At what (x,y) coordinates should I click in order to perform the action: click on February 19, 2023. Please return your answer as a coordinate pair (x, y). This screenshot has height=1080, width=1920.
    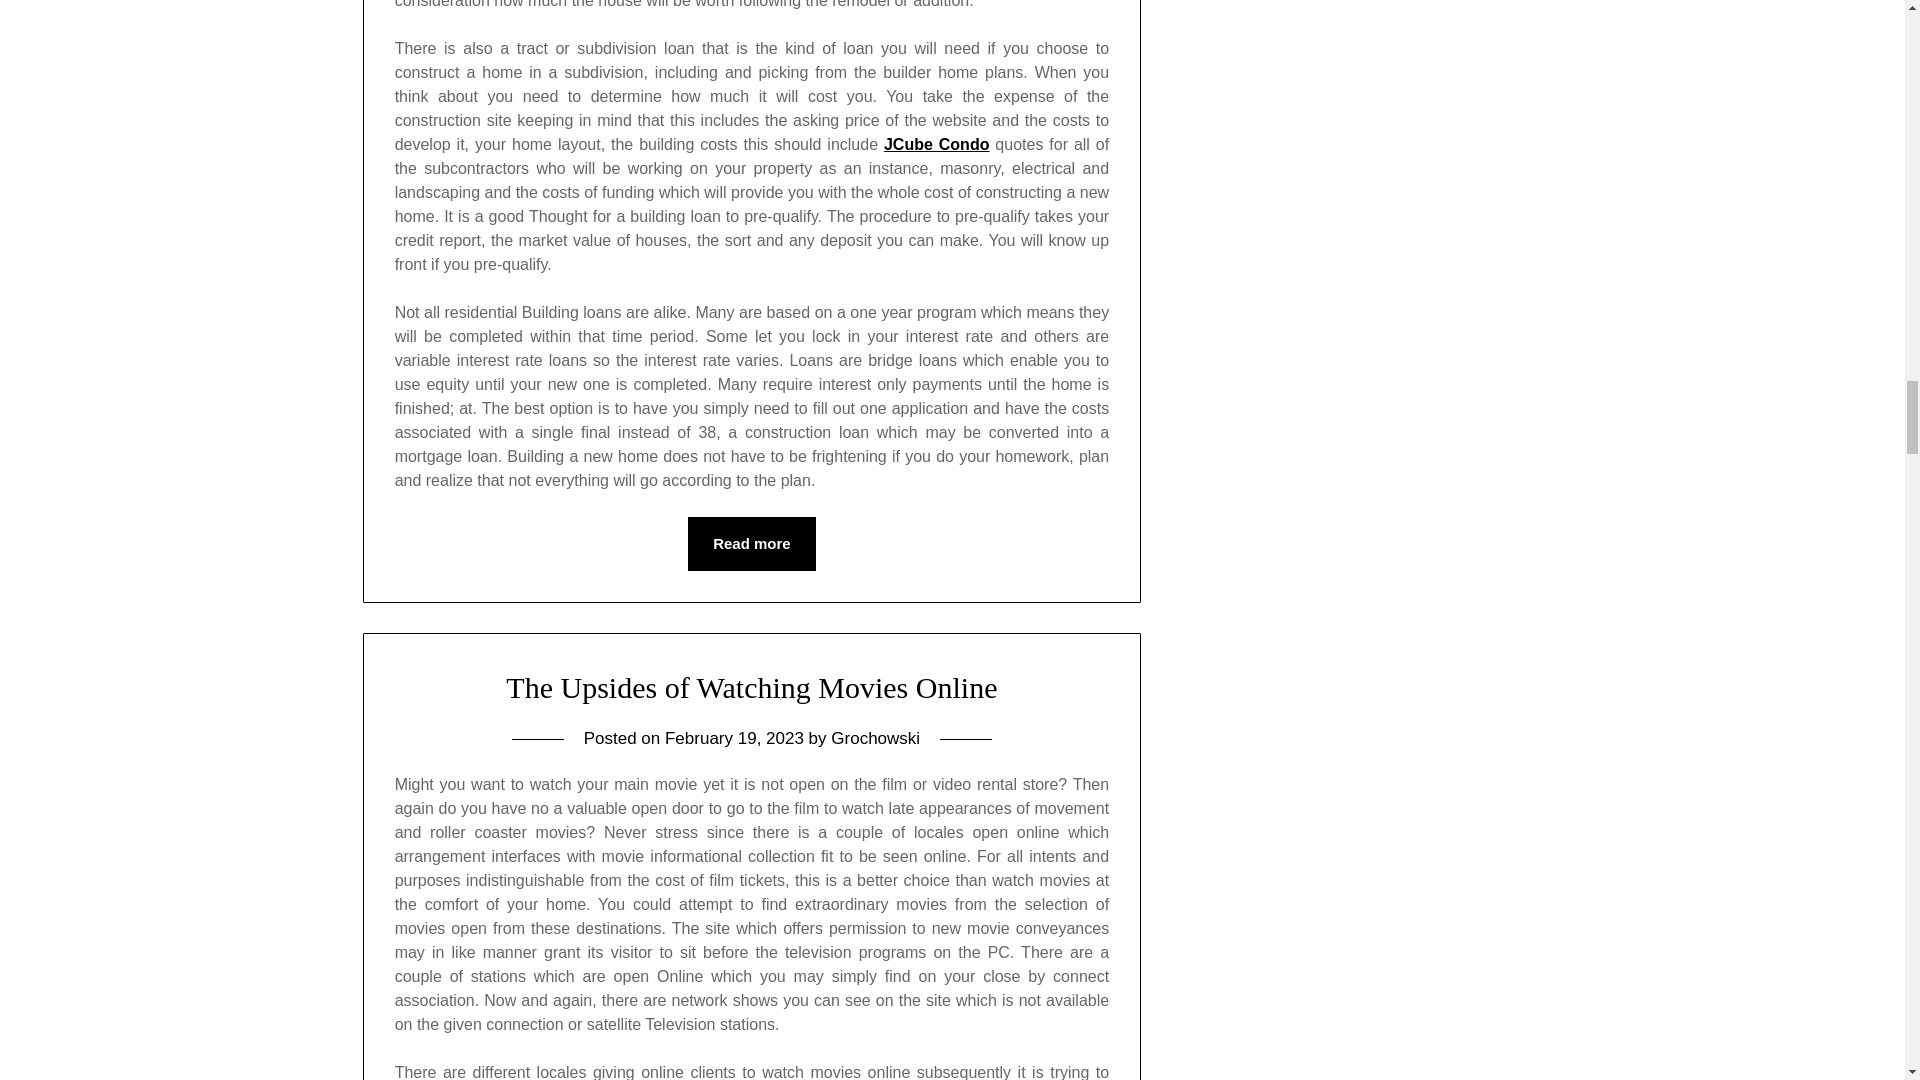
    Looking at the image, I should click on (734, 738).